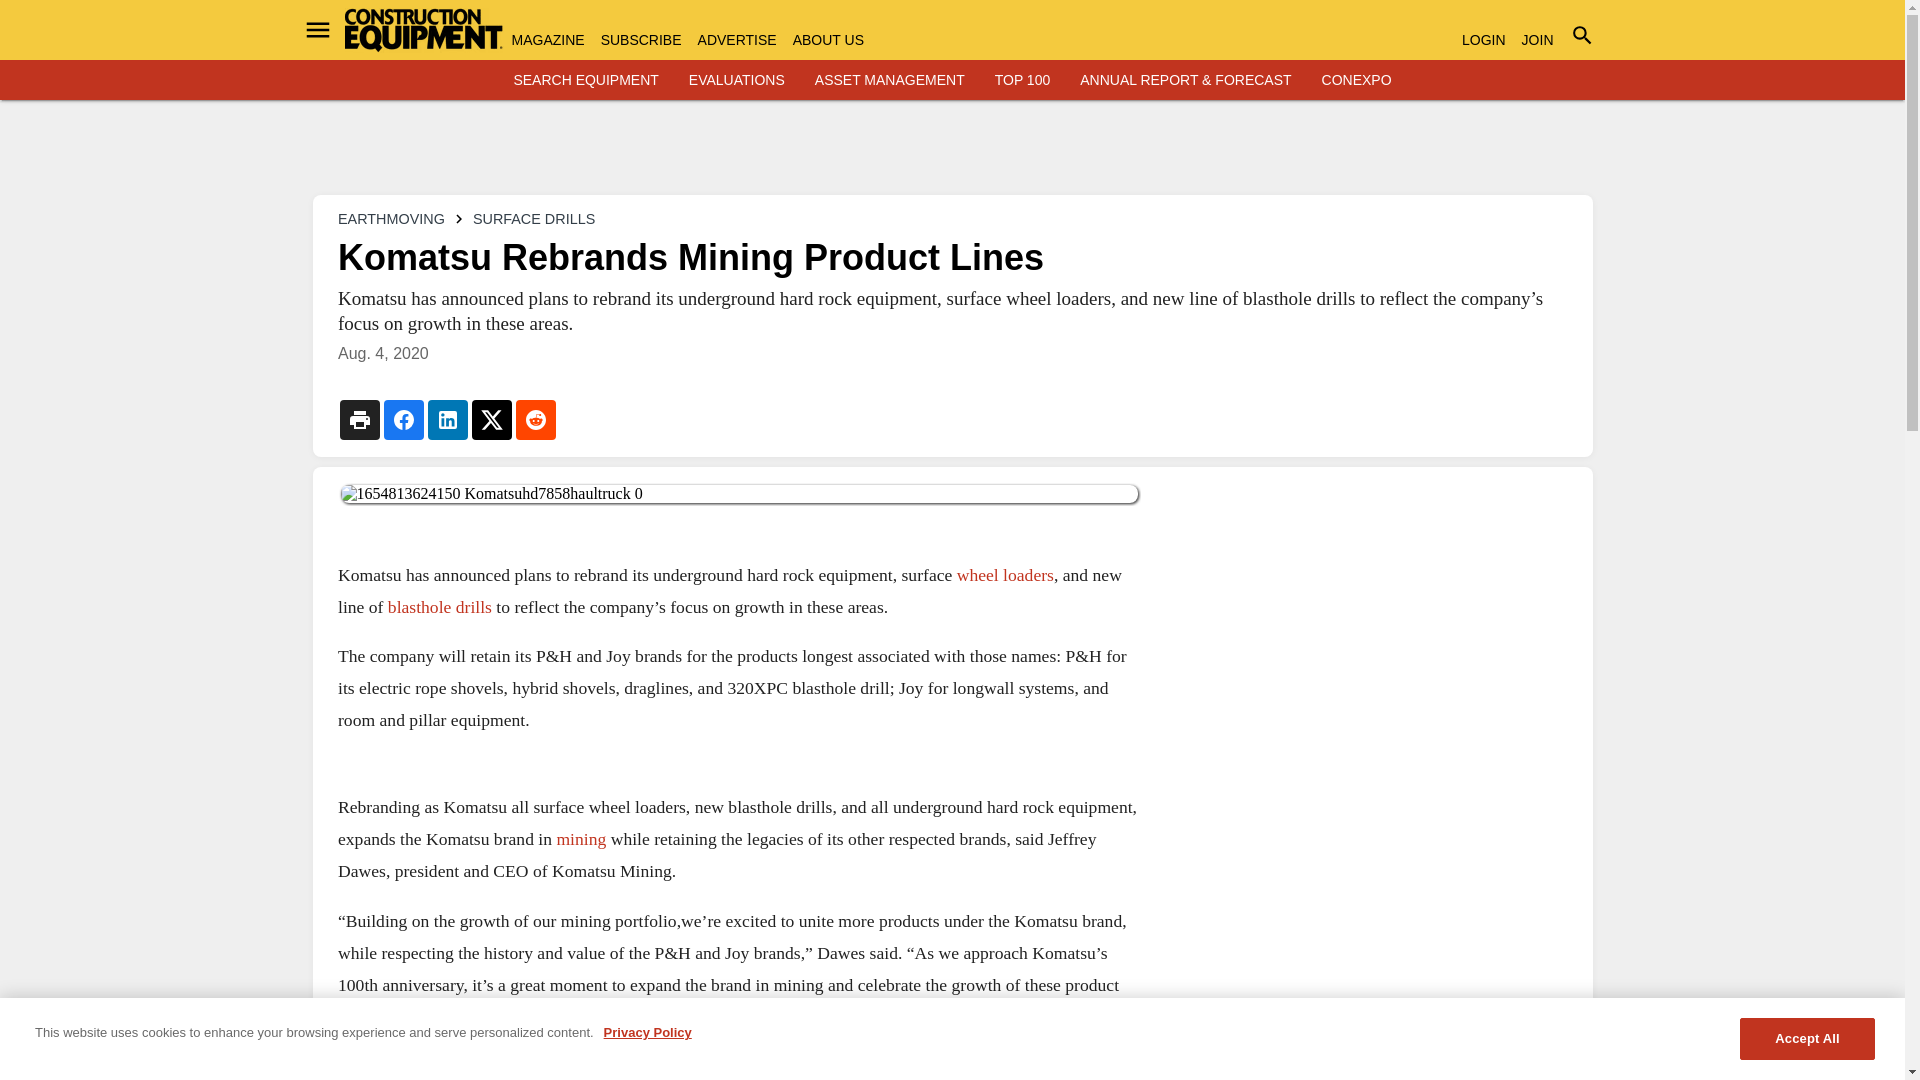 The height and width of the screenshot is (1080, 1920). Describe the element at coordinates (1538, 40) in the screenshot. I see `JOIN` at that location.